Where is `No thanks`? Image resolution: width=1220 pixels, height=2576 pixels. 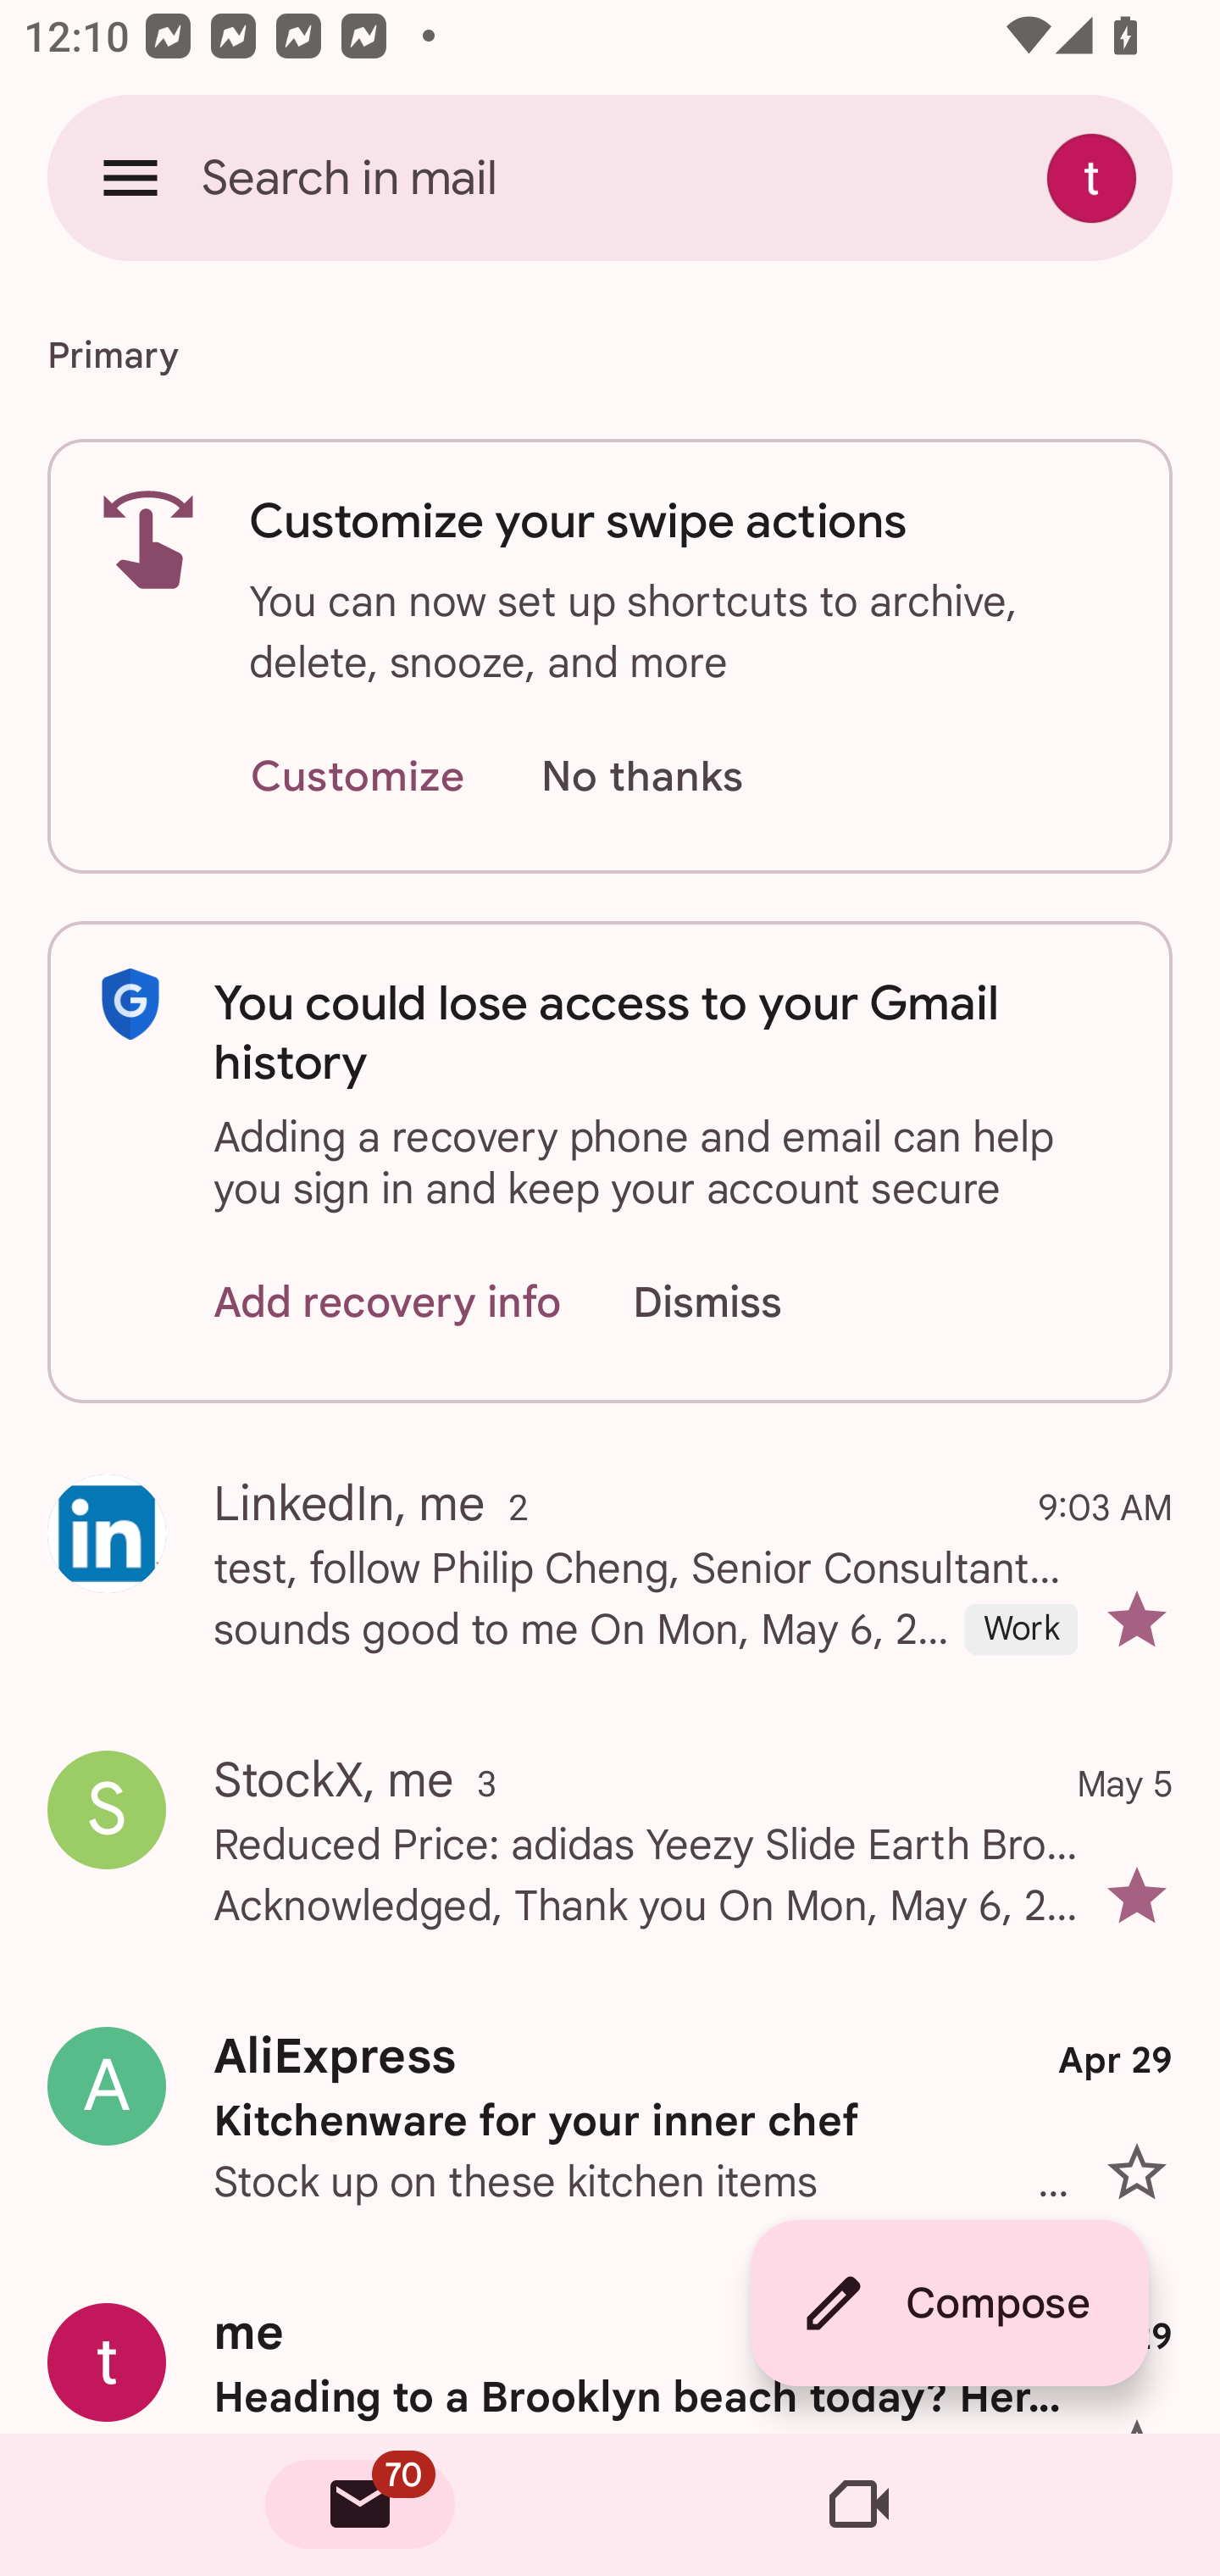 No thanks is located at coordinates (641, 778).